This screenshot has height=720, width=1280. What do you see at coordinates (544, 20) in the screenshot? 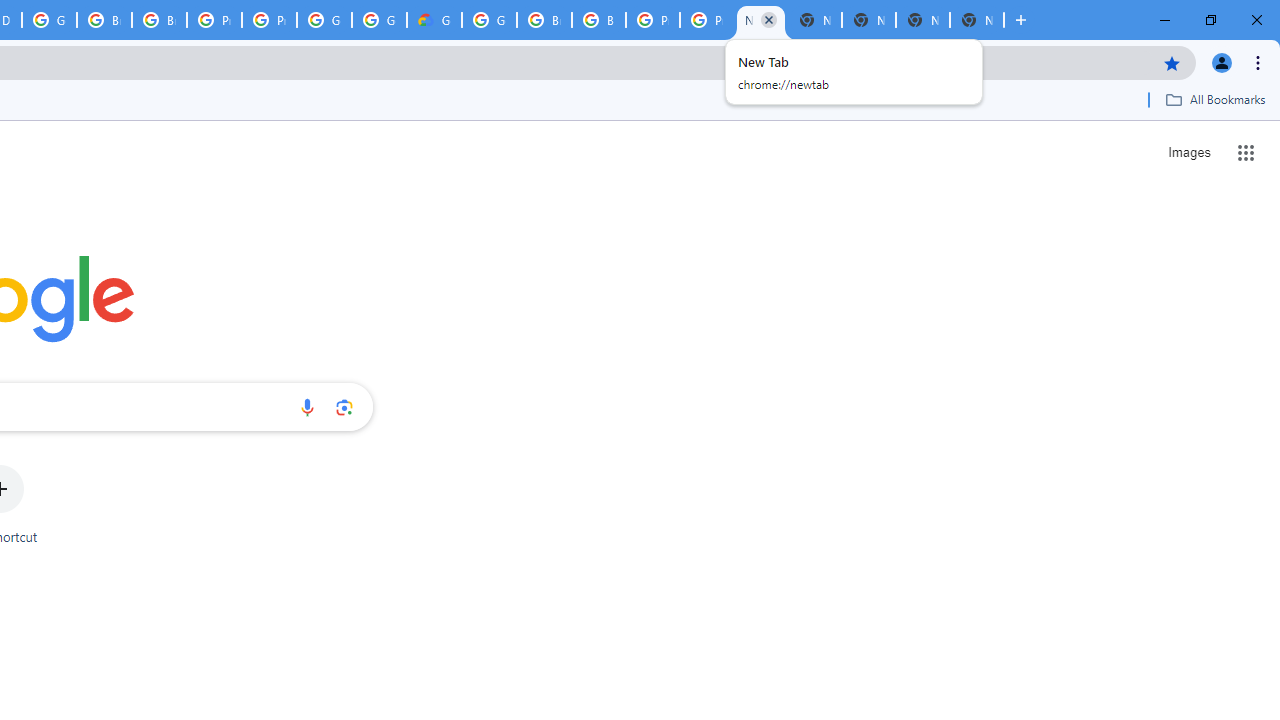
I see `Browse Chrome as a guest - Computer - Google Chrome Help` at bounding box center [544, 20].